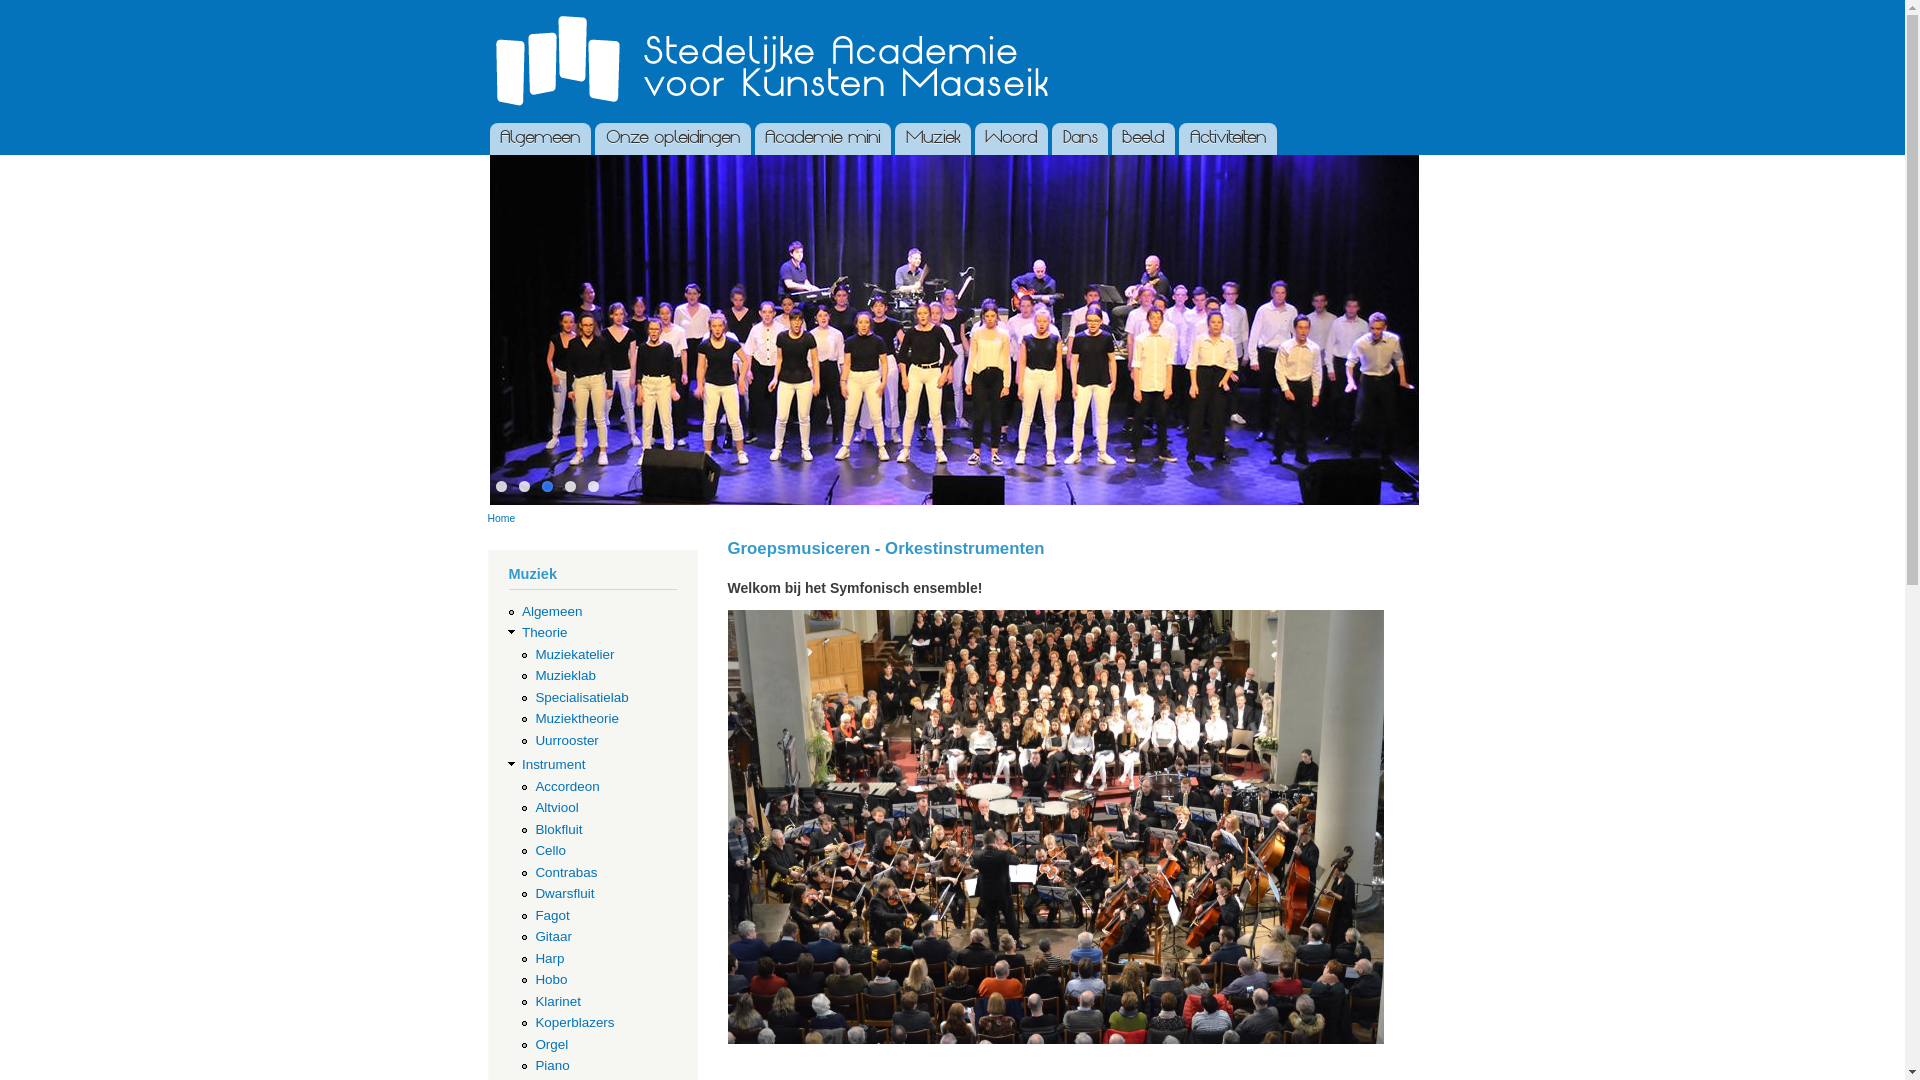  What do you see at coordinates (1080, 139) in the screenshot?
I see `Dans` at bounding box center [1080, 139].